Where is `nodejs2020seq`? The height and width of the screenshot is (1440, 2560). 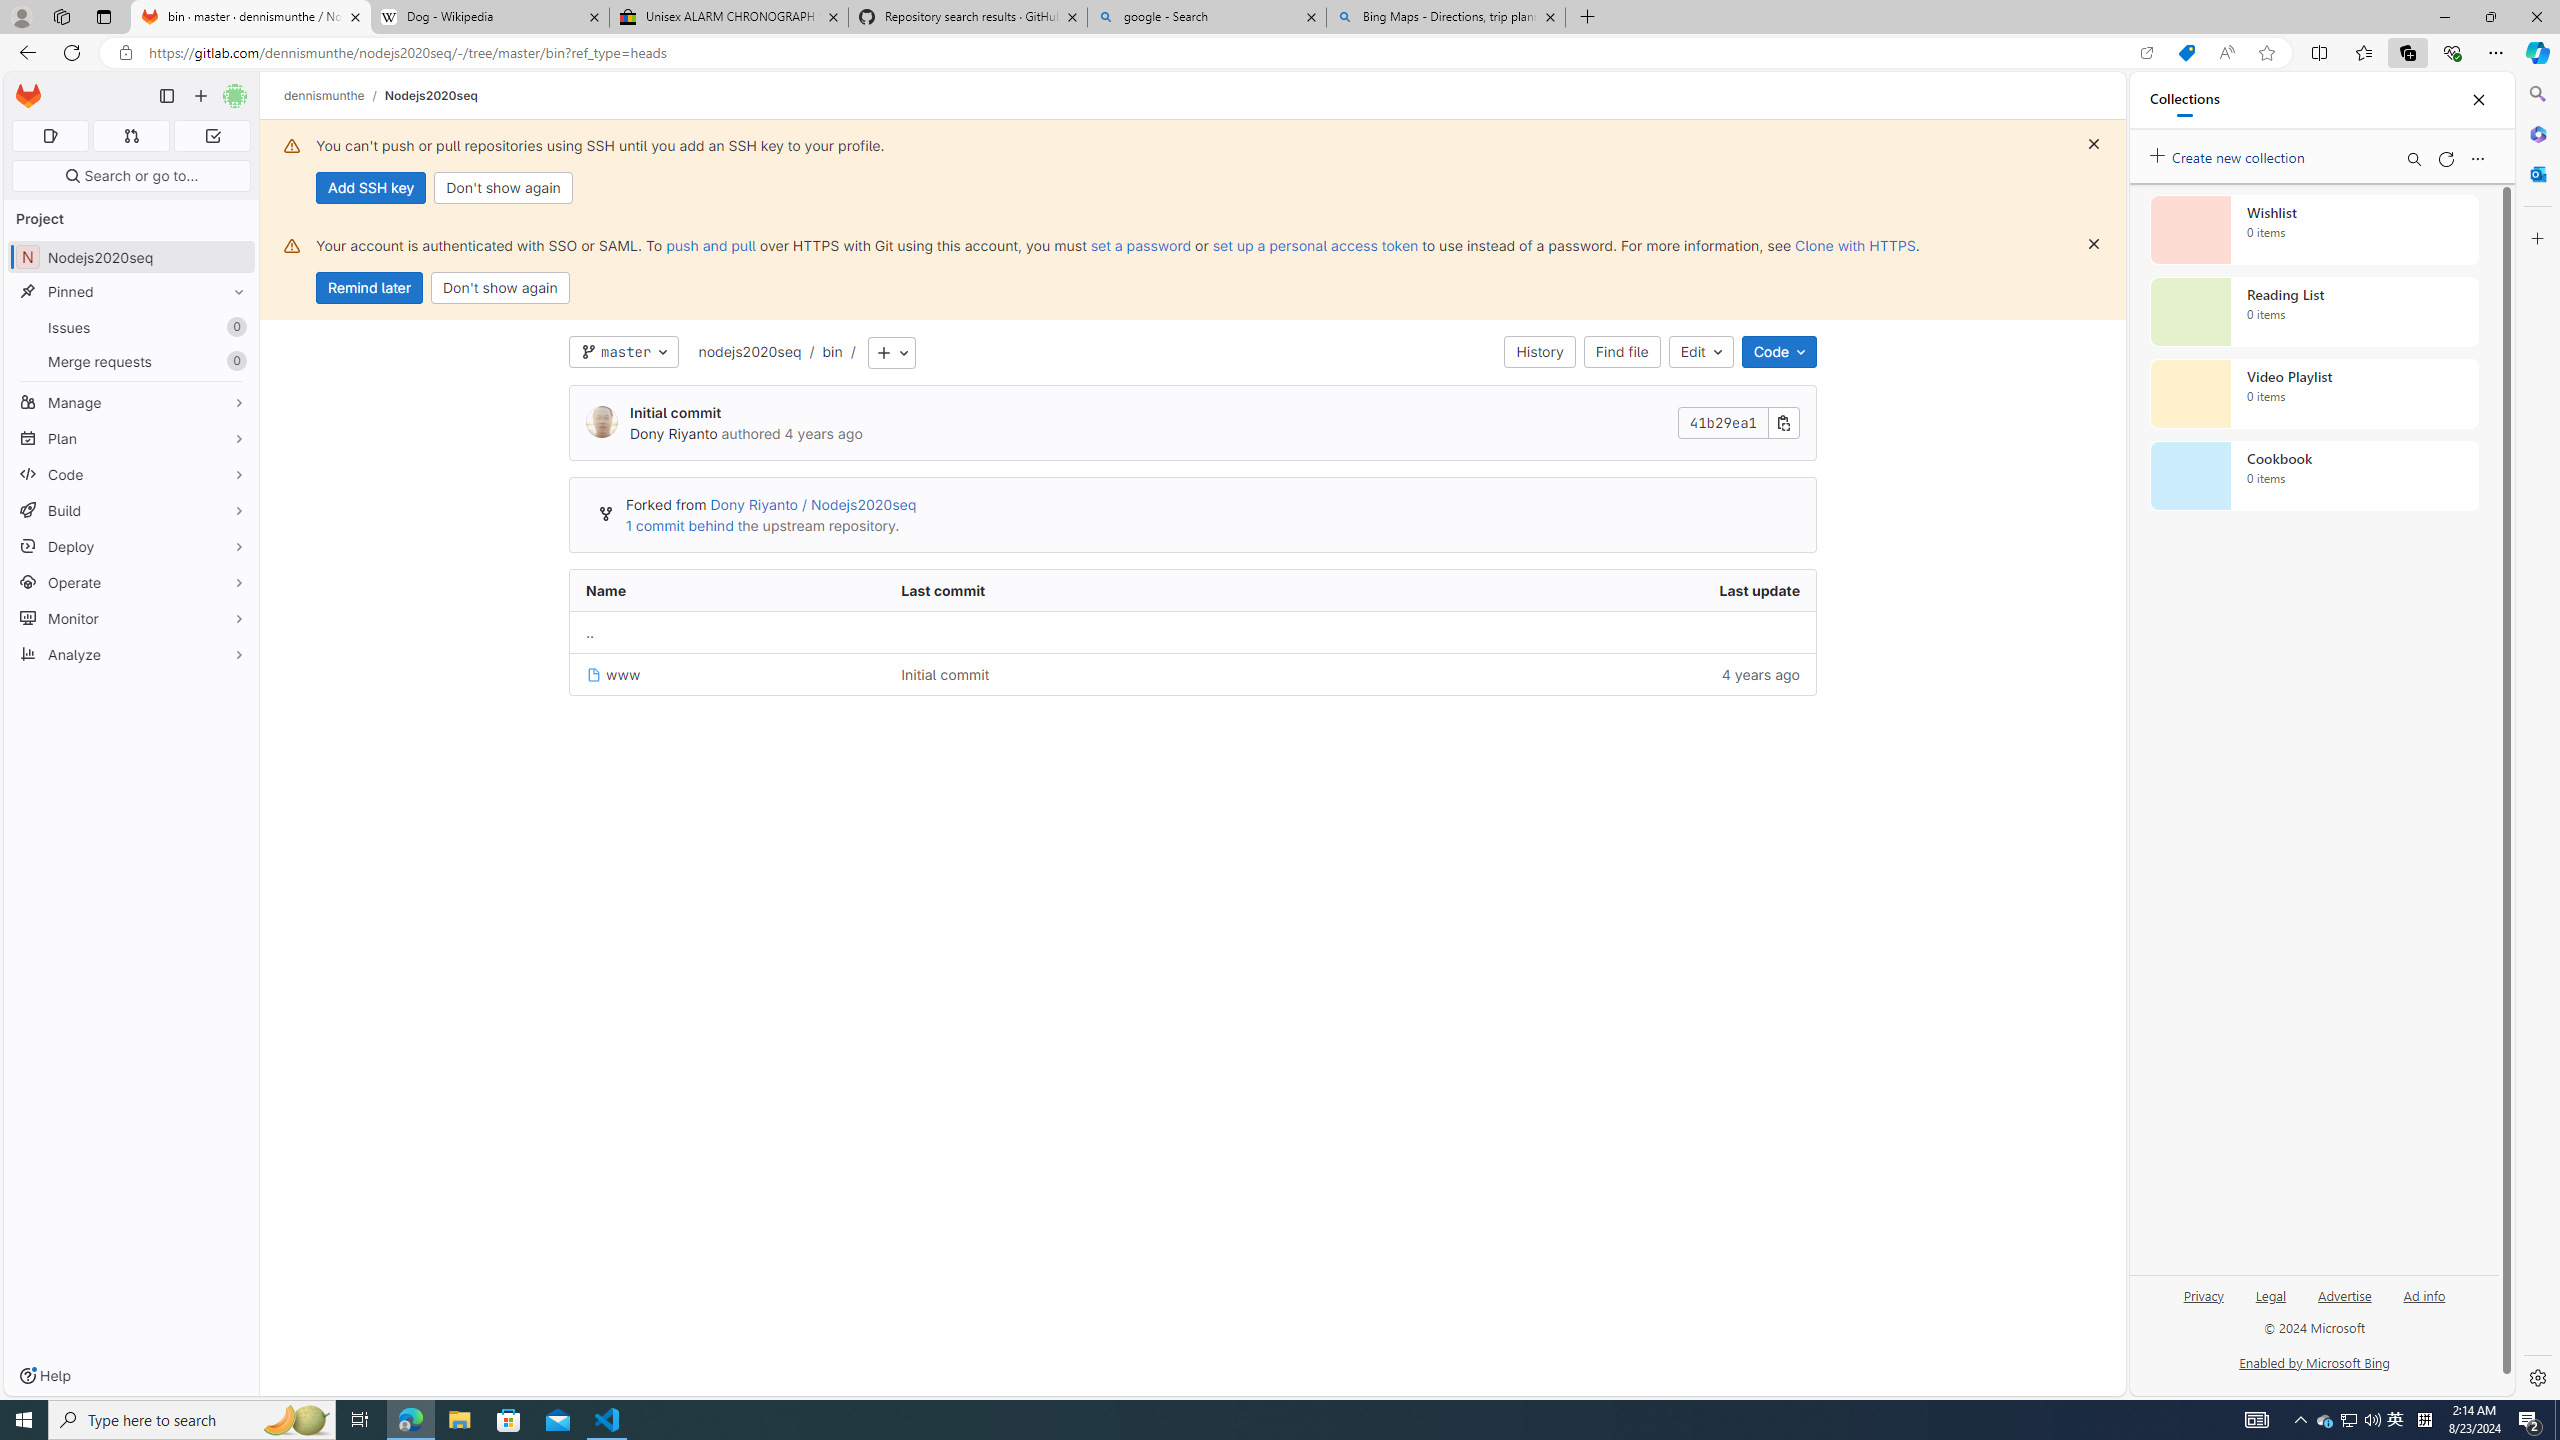 nodejs2020seq is located at coordinates (750, 351).